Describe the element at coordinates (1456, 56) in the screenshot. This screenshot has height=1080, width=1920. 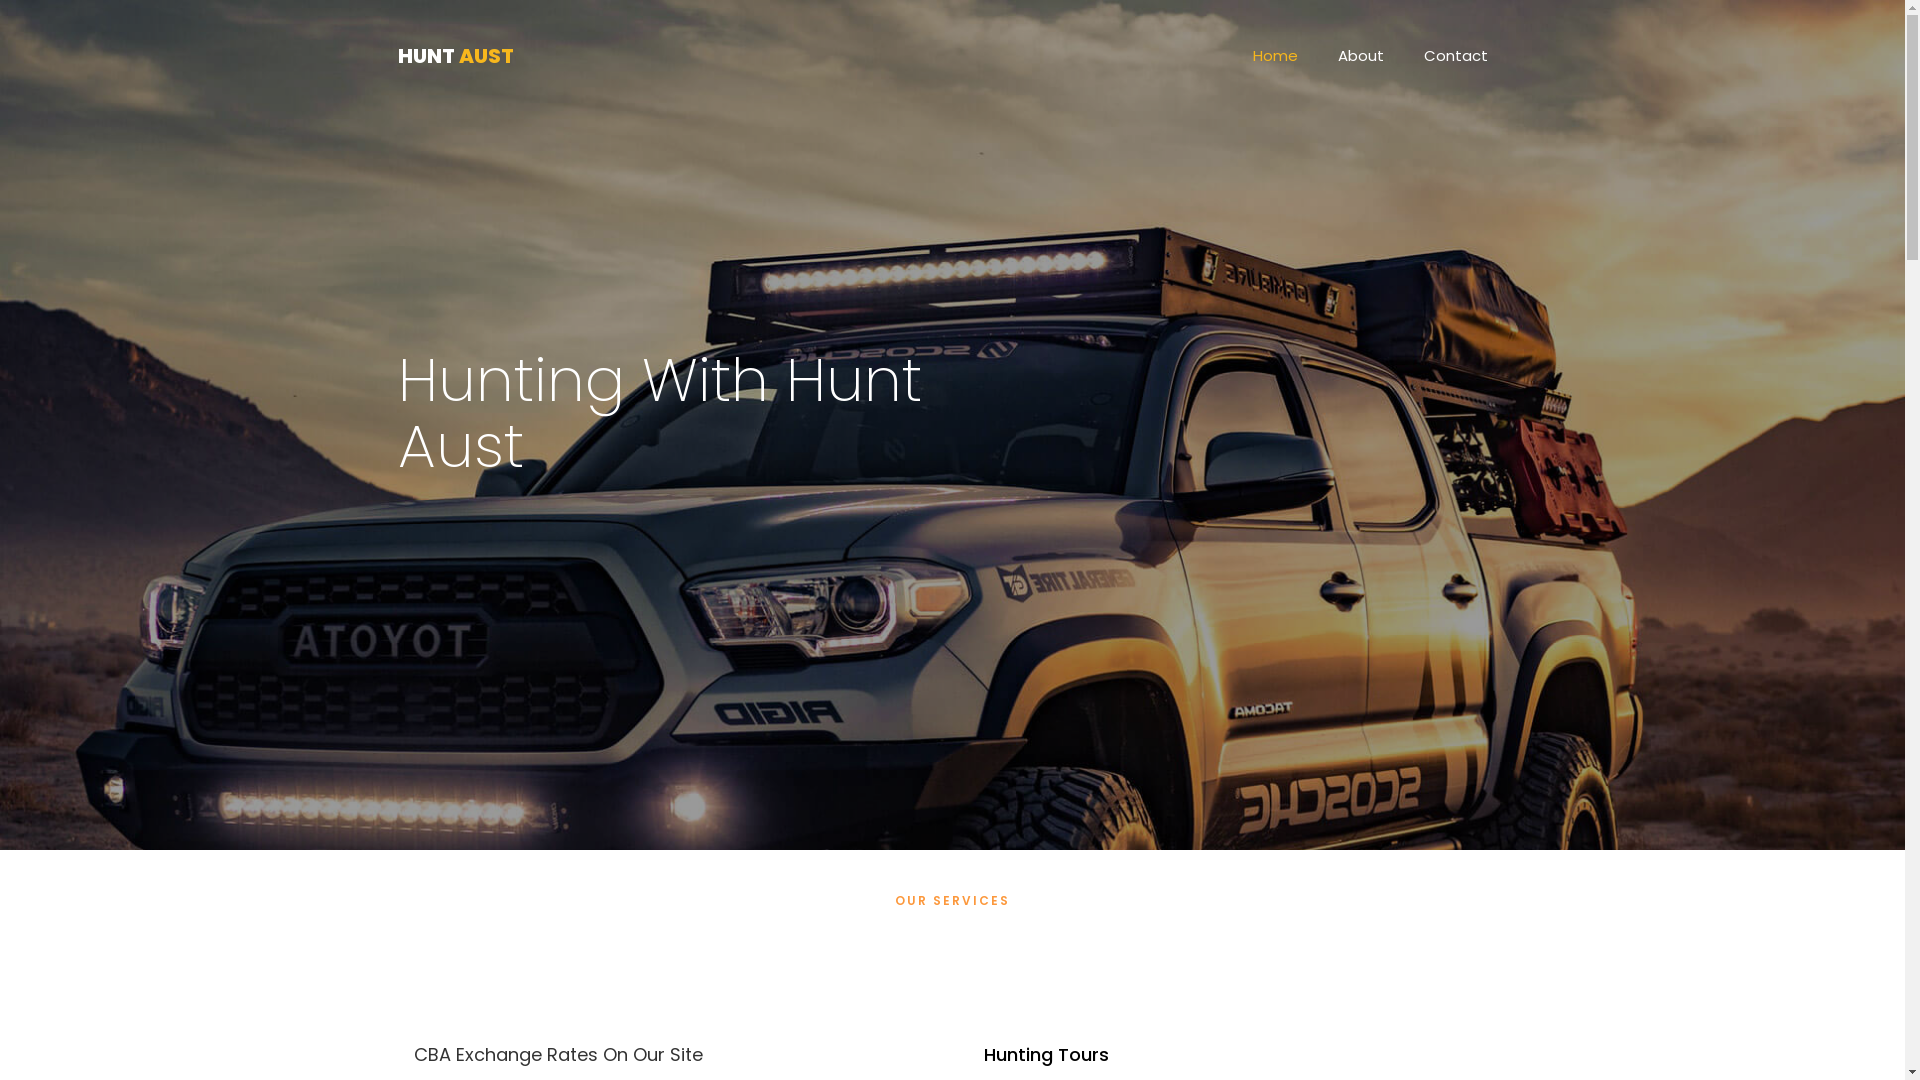
I see `Contact` at that location.